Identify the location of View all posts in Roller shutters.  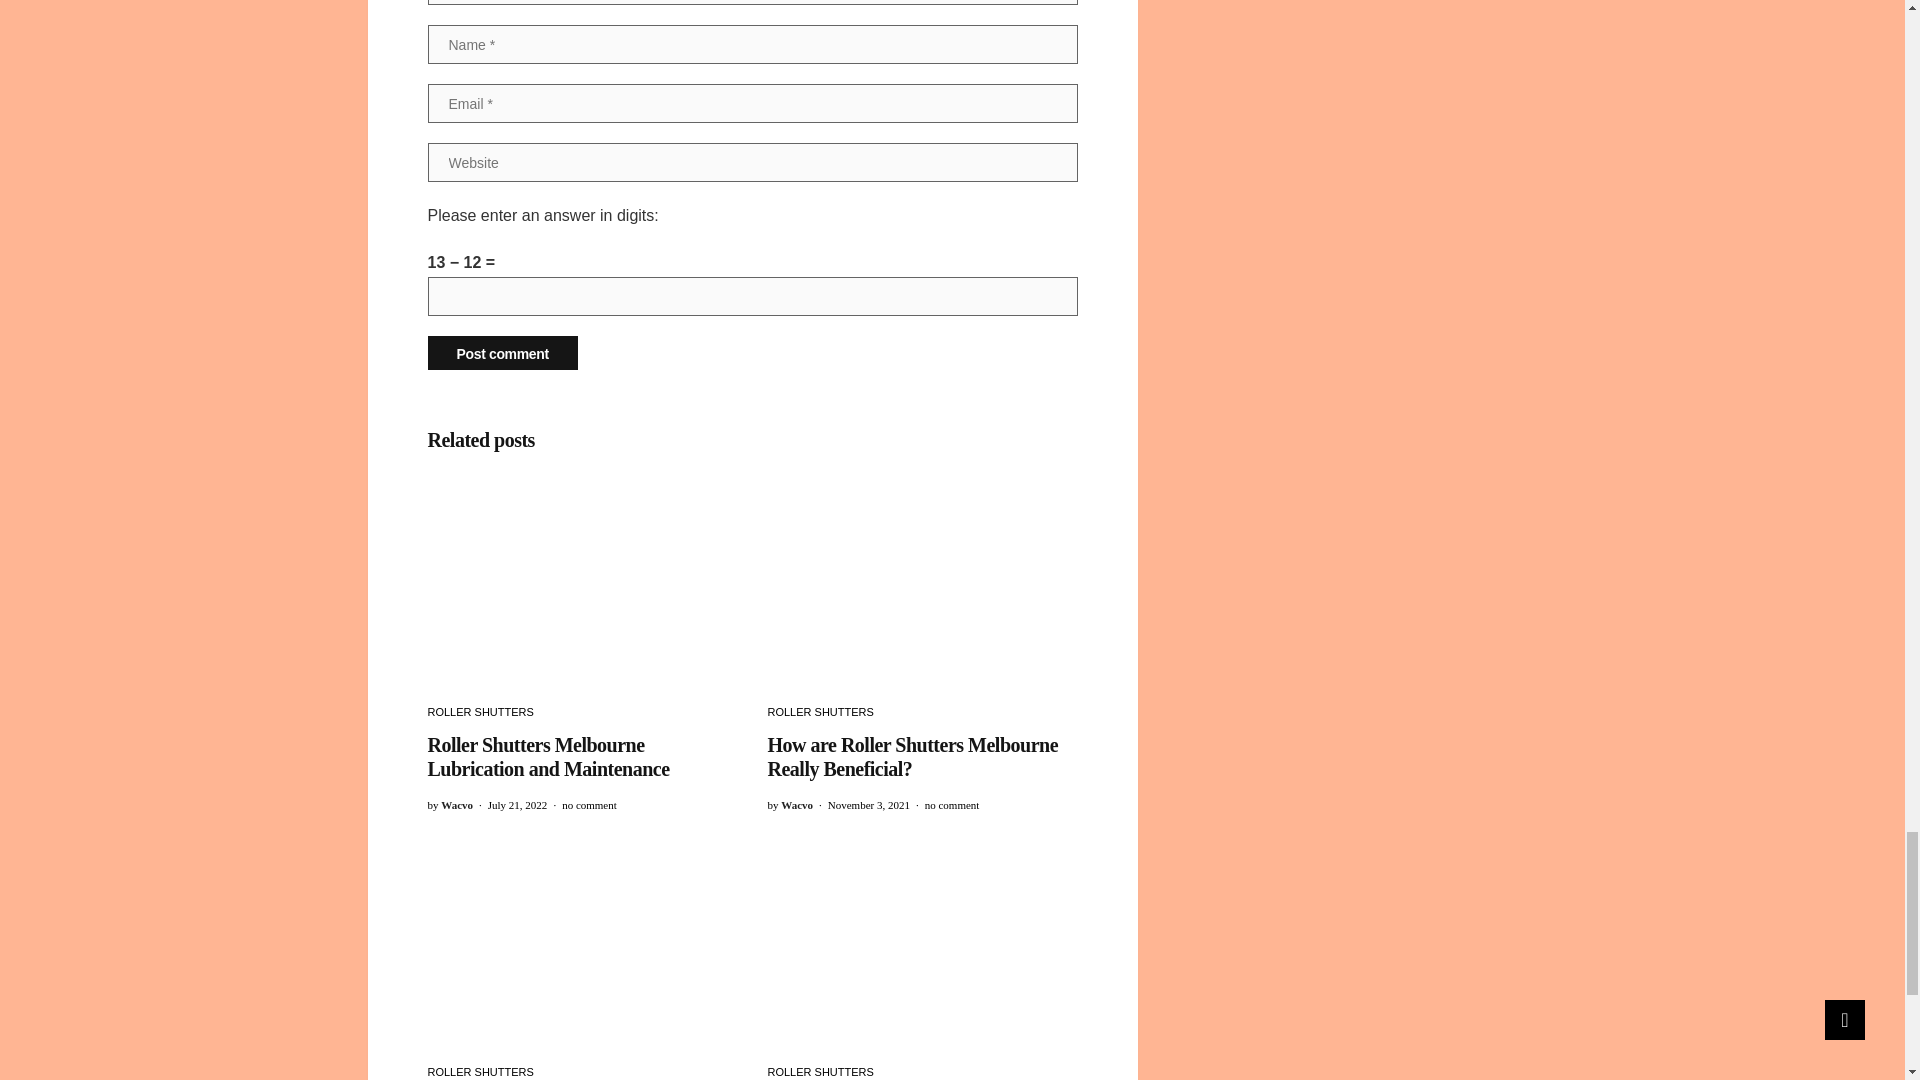
(480, 712).